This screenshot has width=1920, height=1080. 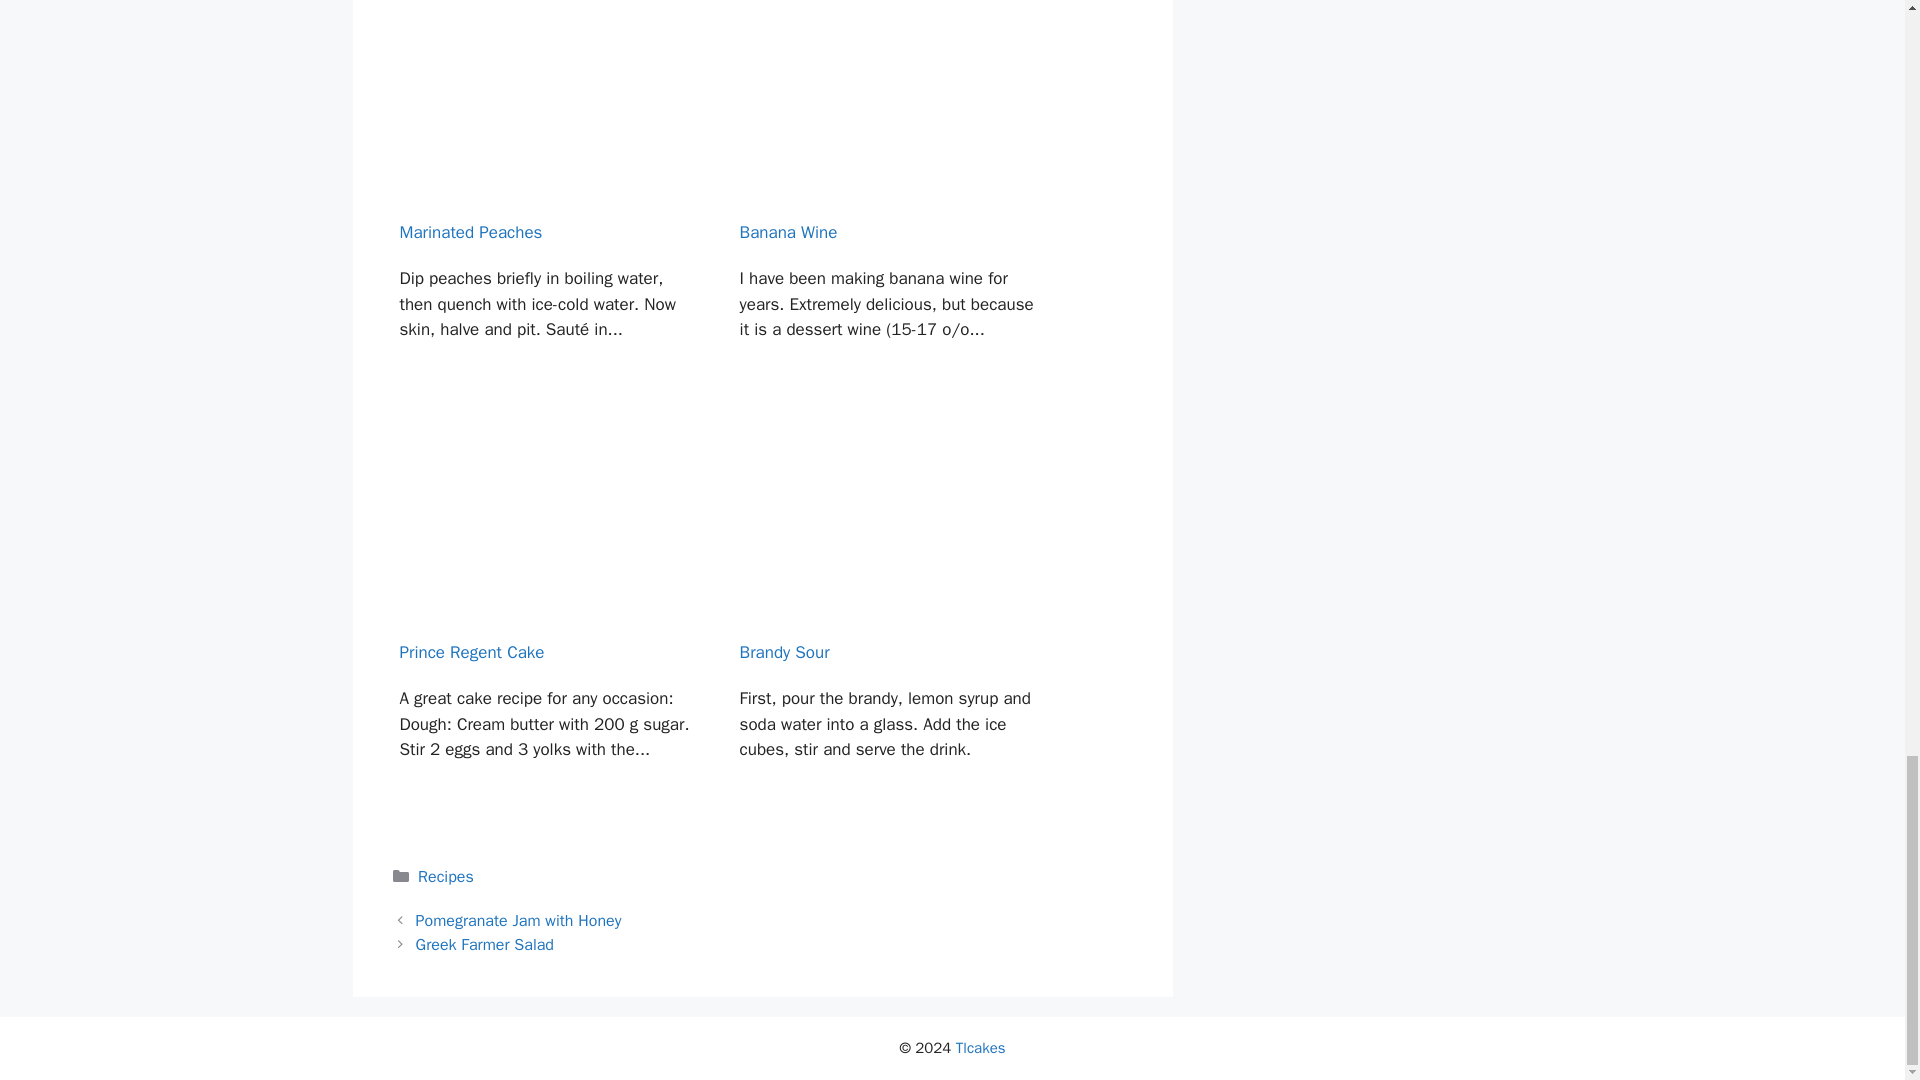 I want to click on Marinated Peaches, so click(x=546, y=206).